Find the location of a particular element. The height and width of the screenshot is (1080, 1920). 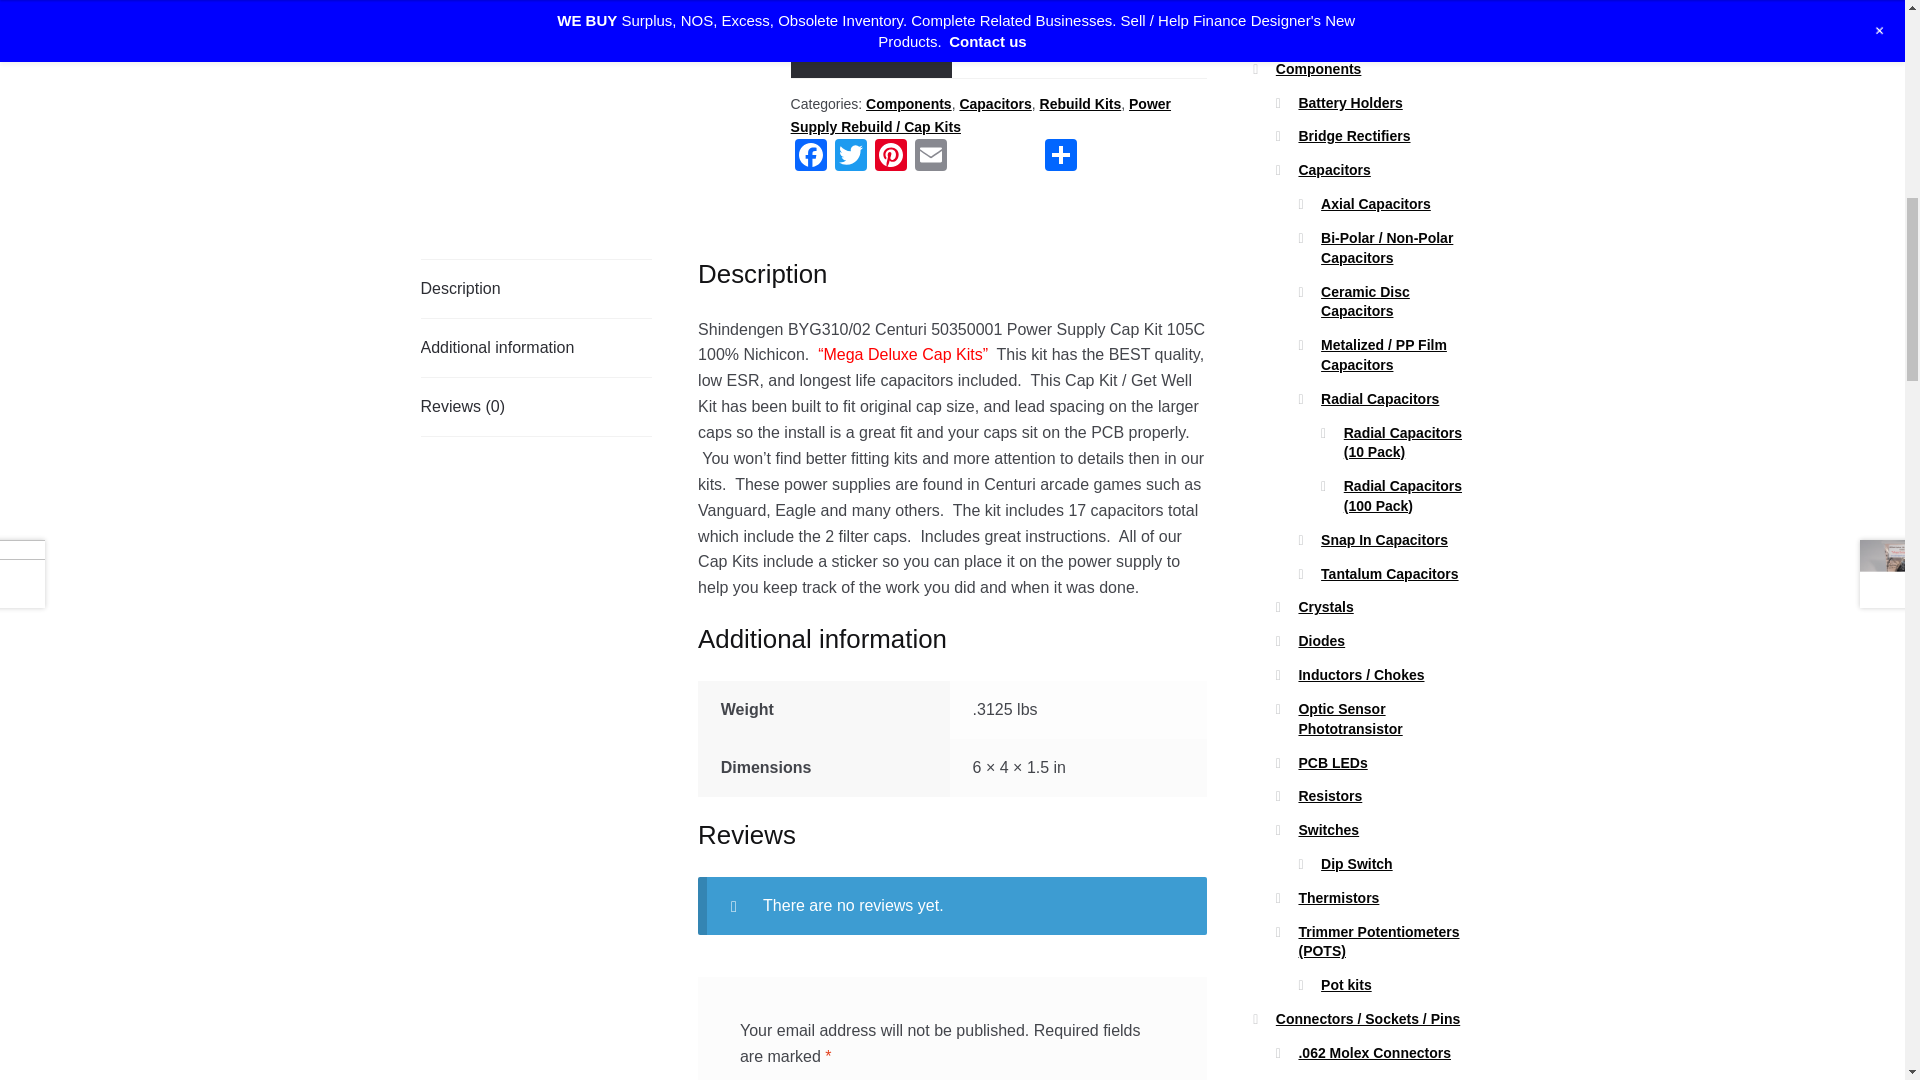

Facebook is located at coordinates (811, 158).